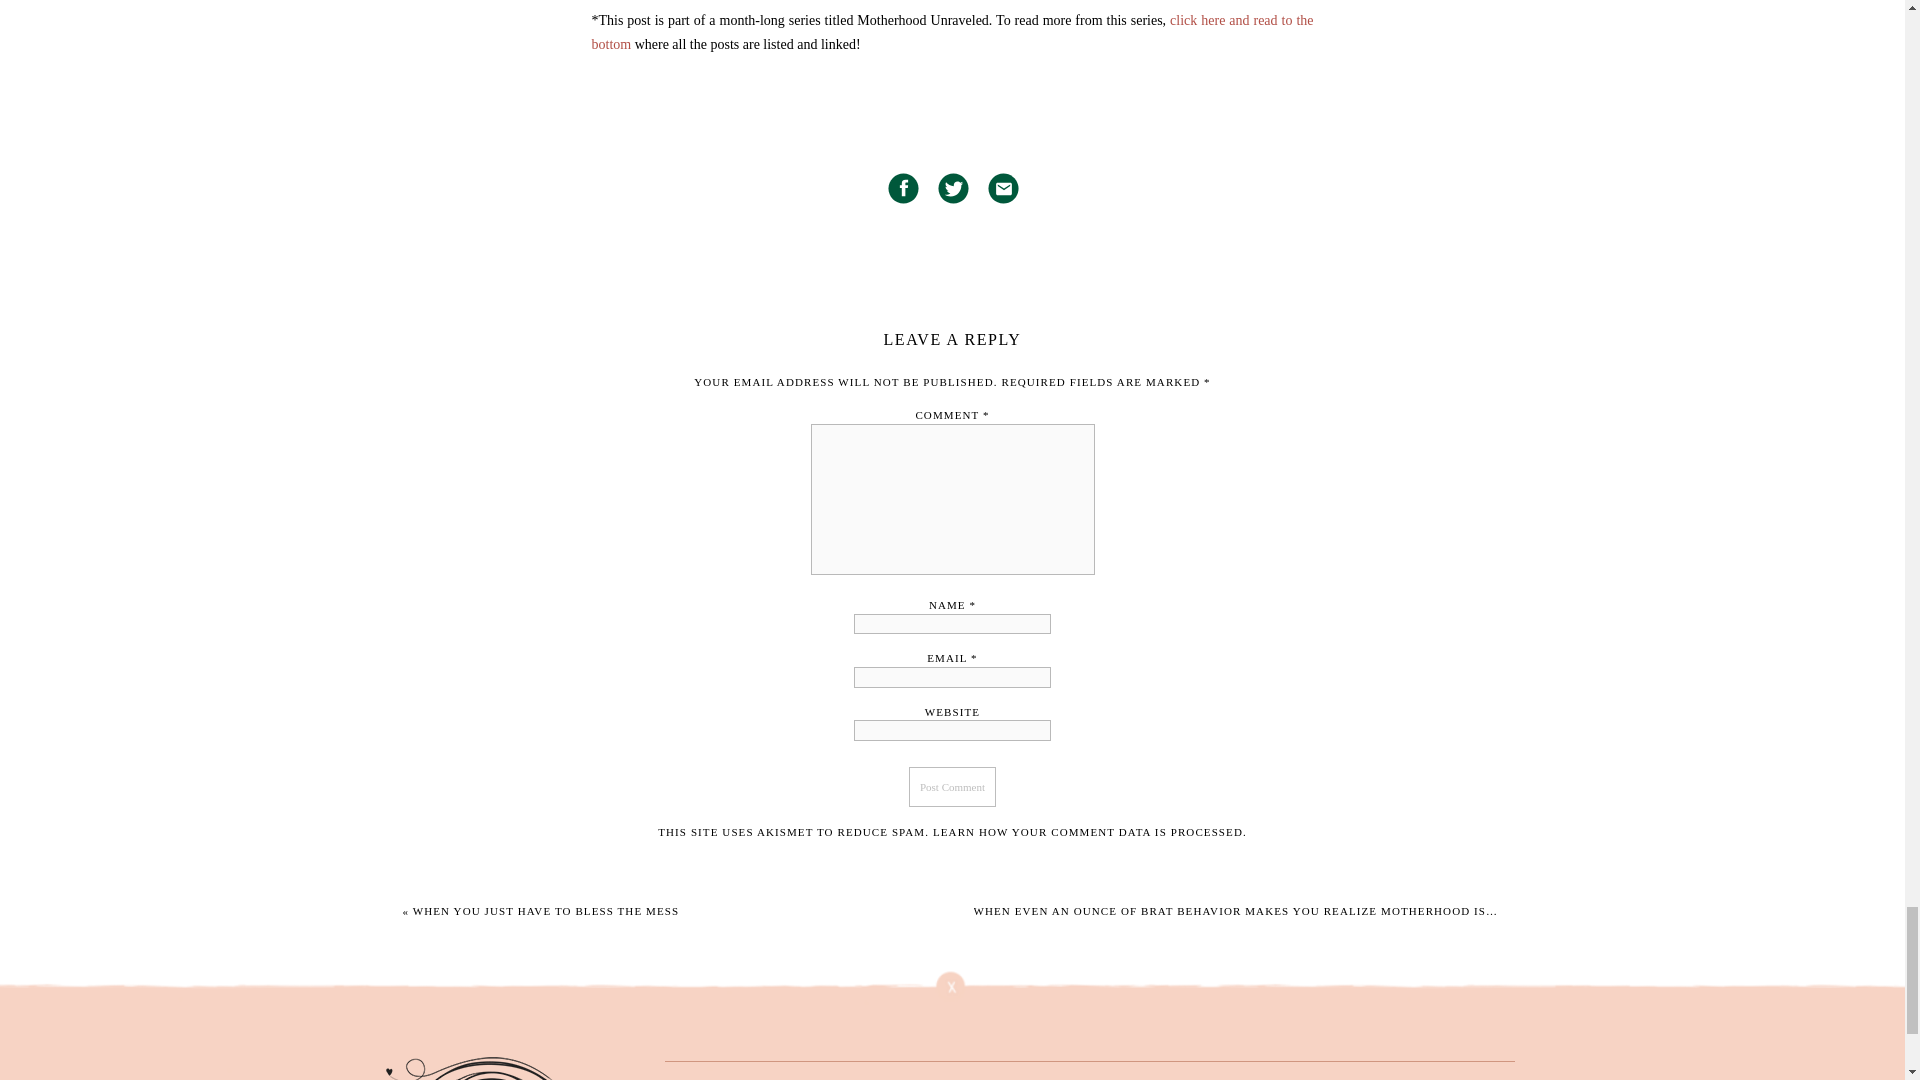 This screenshot has width=1920, height=1080. Describe the element at coordinates (1088, 832) in the screenshot. I see `LEARN HOW YOUR COMMENT DATA IS PROCESSED` at that location.